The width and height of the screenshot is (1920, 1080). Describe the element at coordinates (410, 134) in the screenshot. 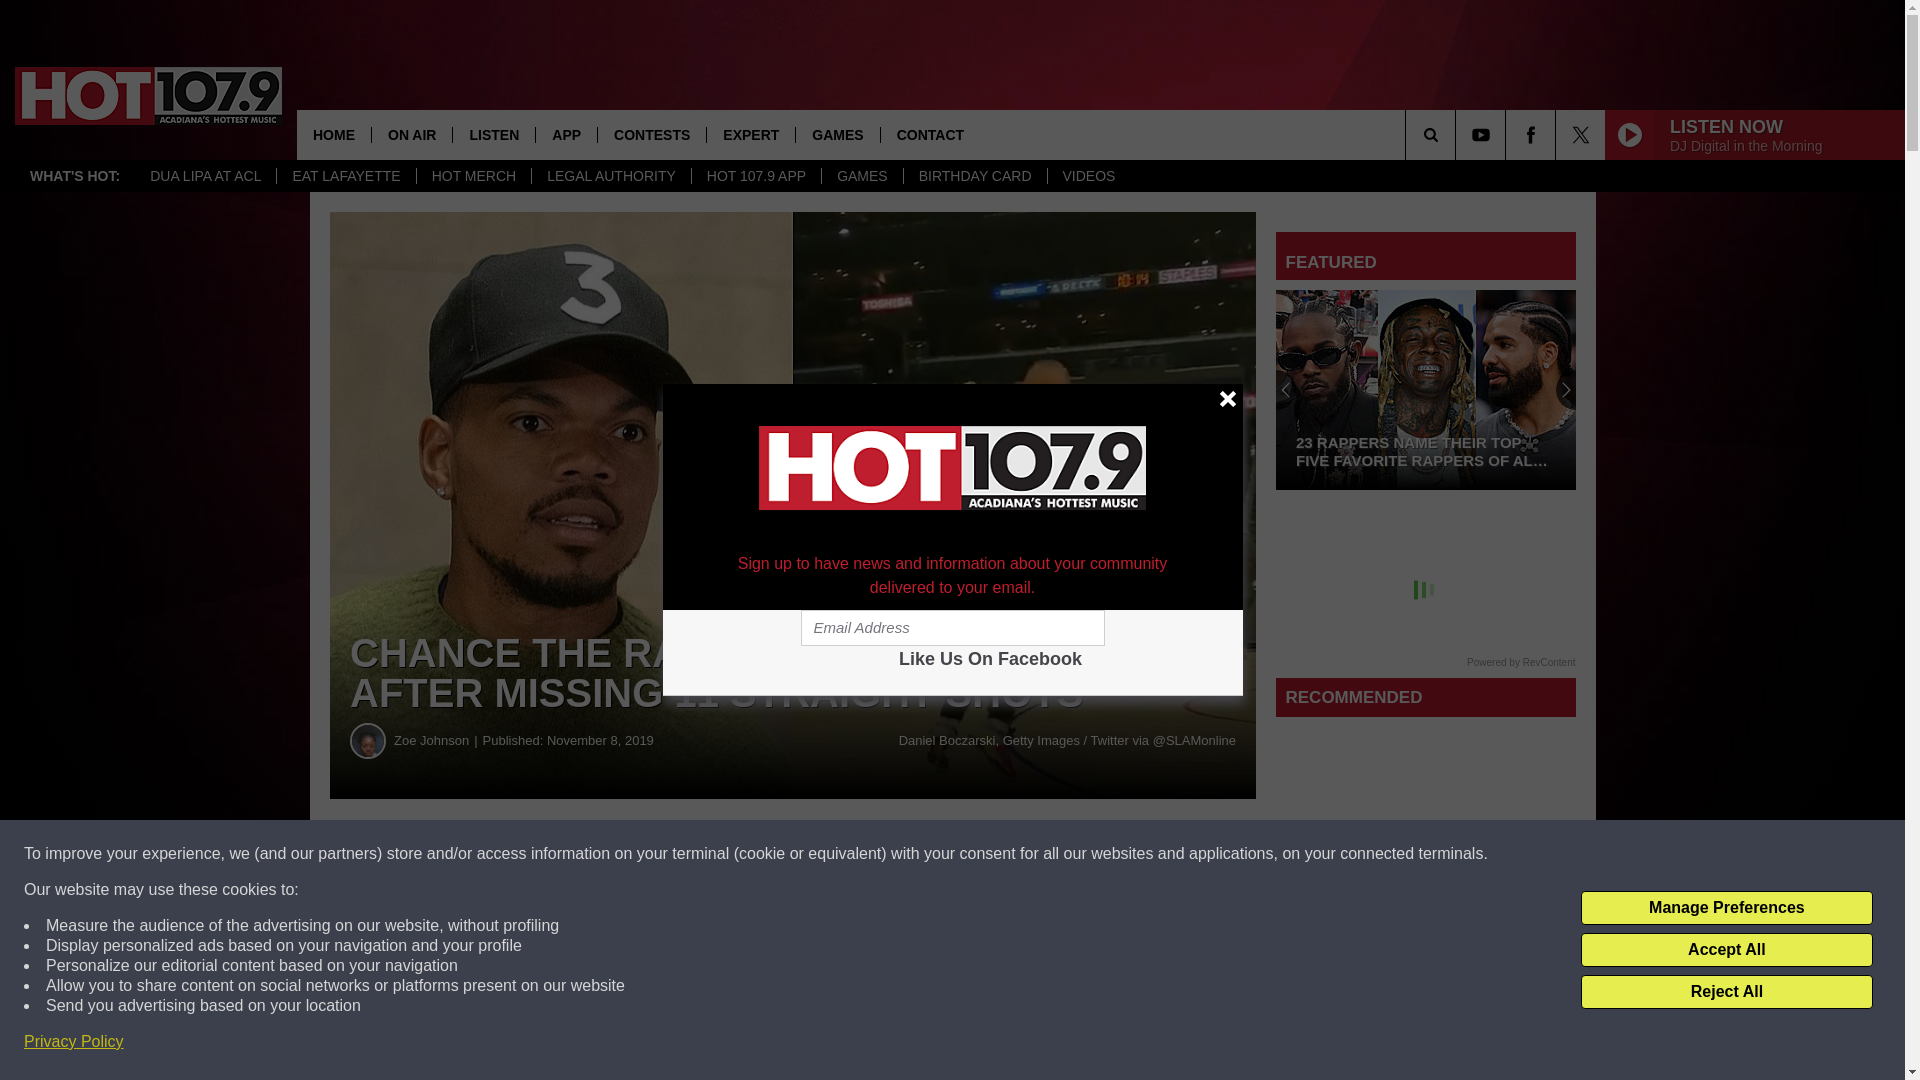

I see `ON AIR` at that location.